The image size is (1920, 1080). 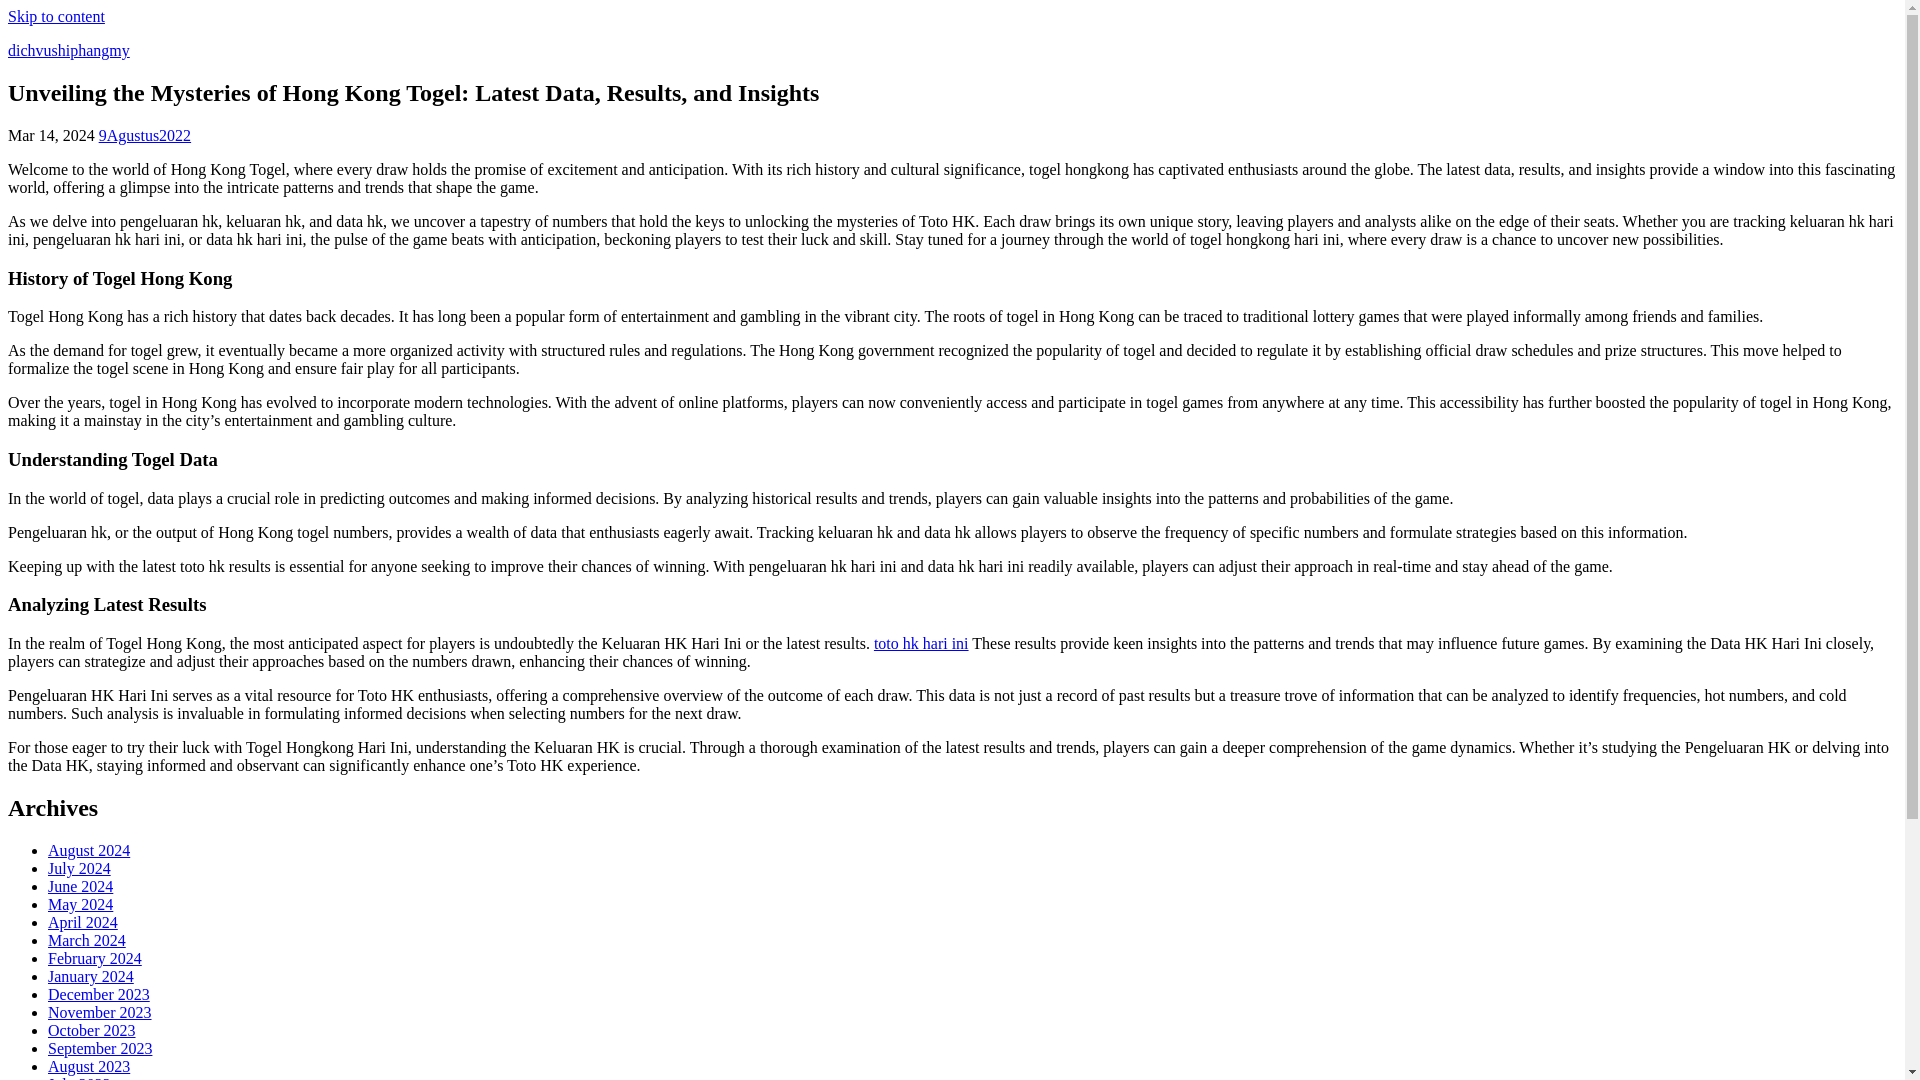 I want to click on dichvushiphangmy, so click(x=68, y=50).